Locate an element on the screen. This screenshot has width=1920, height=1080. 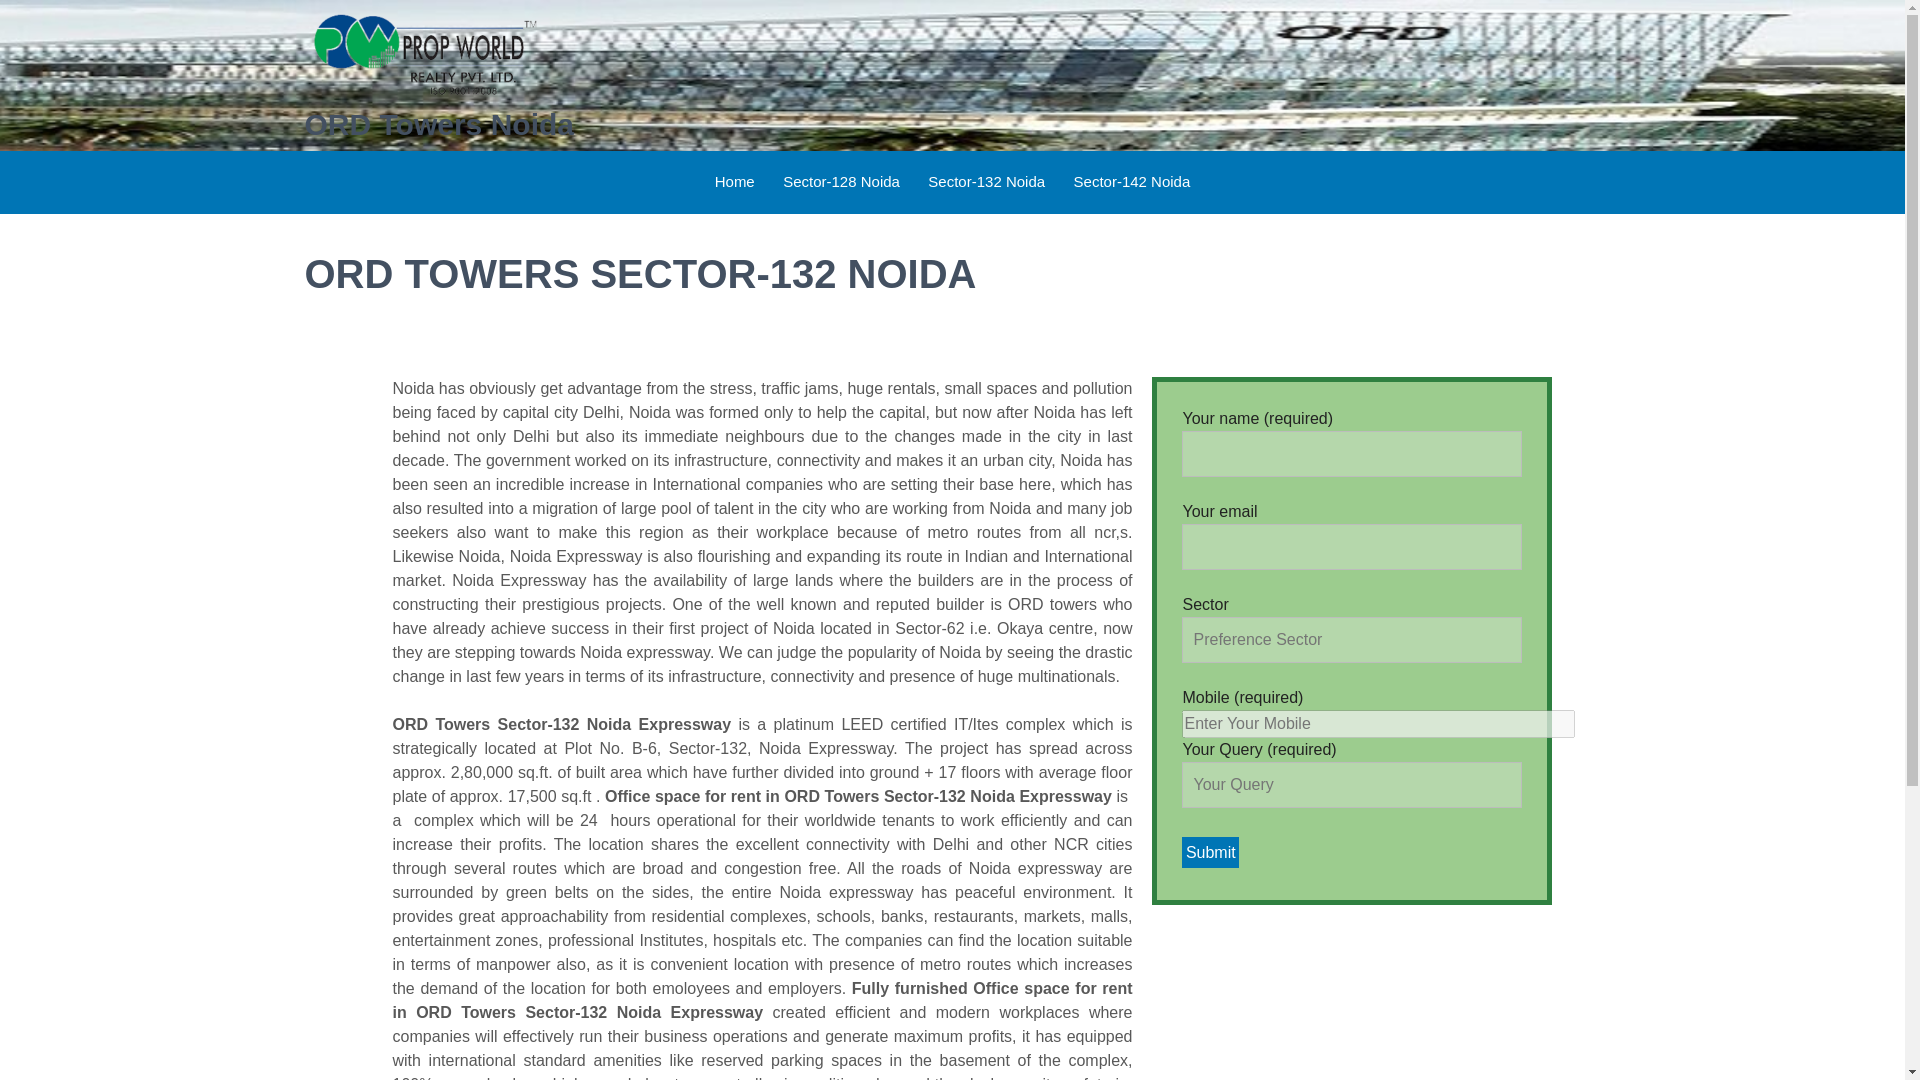
Sector-142 Noida is located at coordinates (1132, 182).